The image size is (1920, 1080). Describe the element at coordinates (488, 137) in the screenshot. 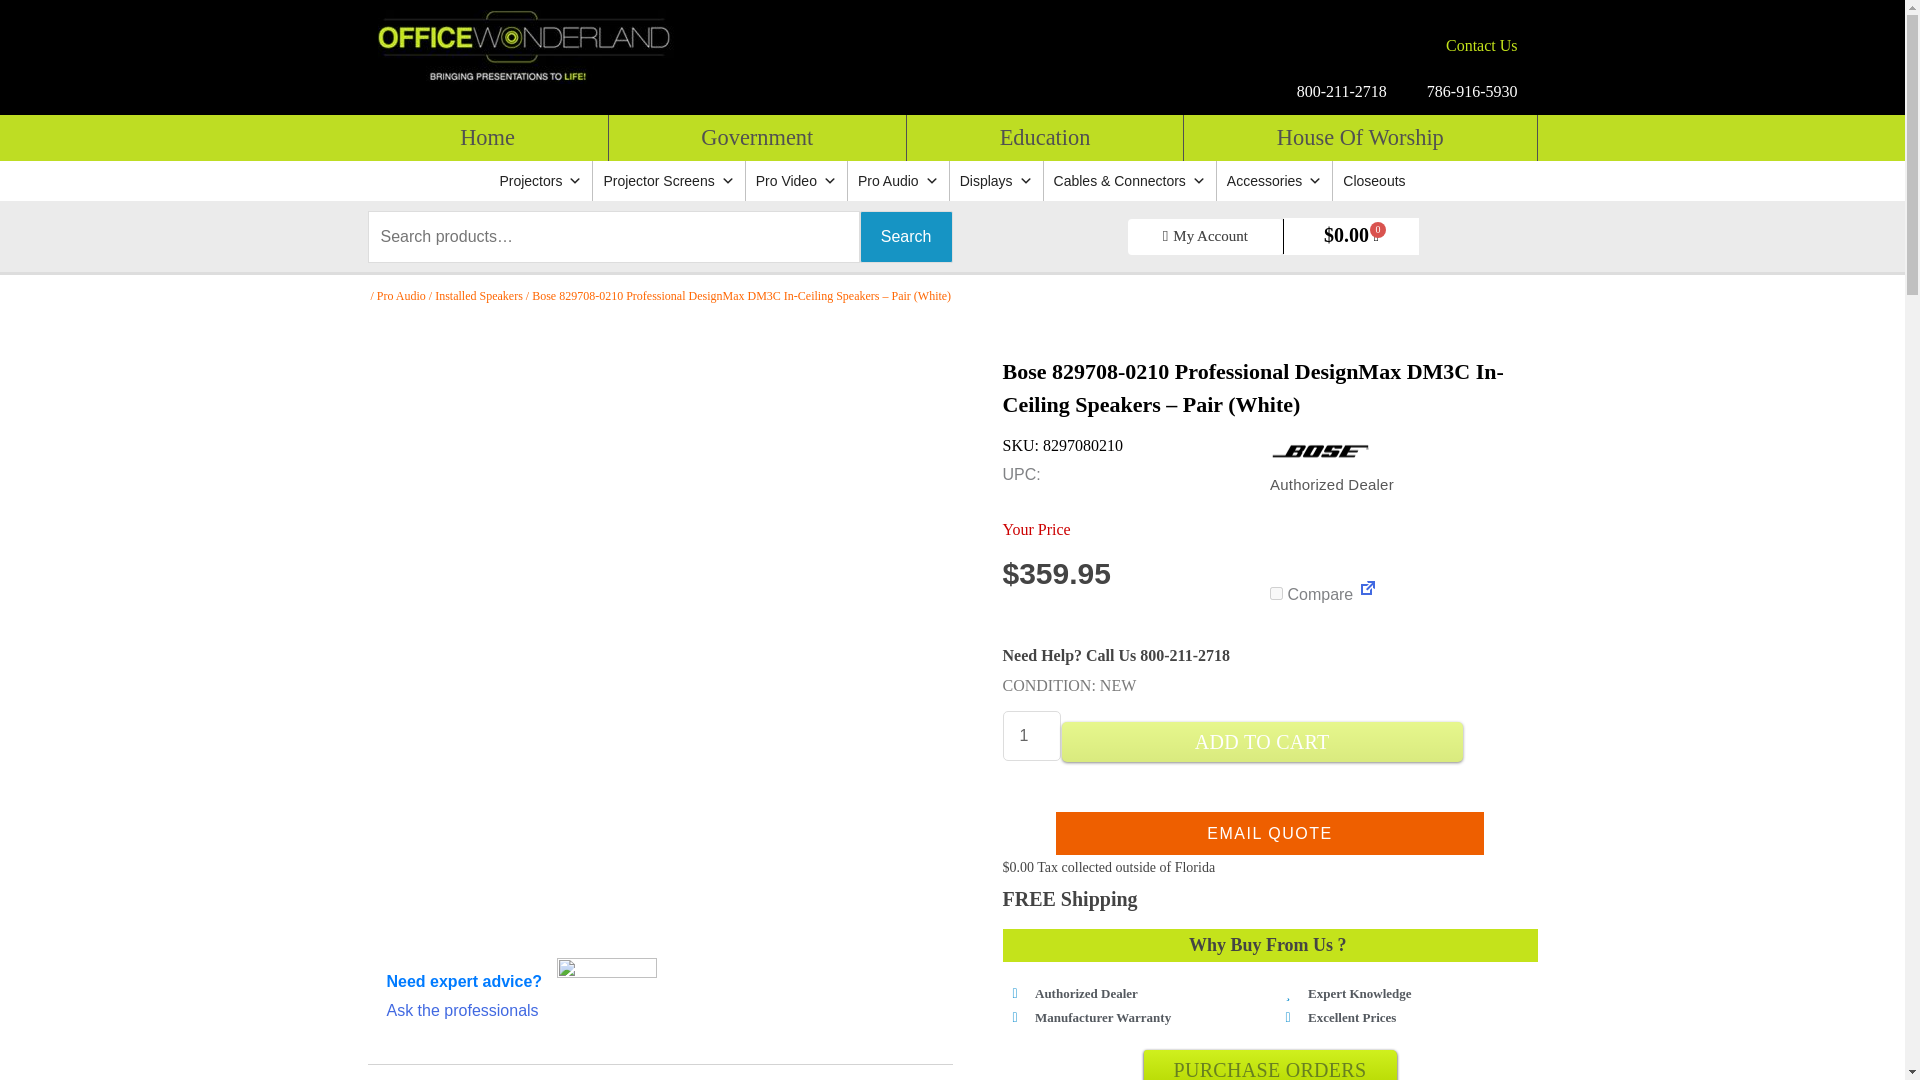

I see `Home` at that location.